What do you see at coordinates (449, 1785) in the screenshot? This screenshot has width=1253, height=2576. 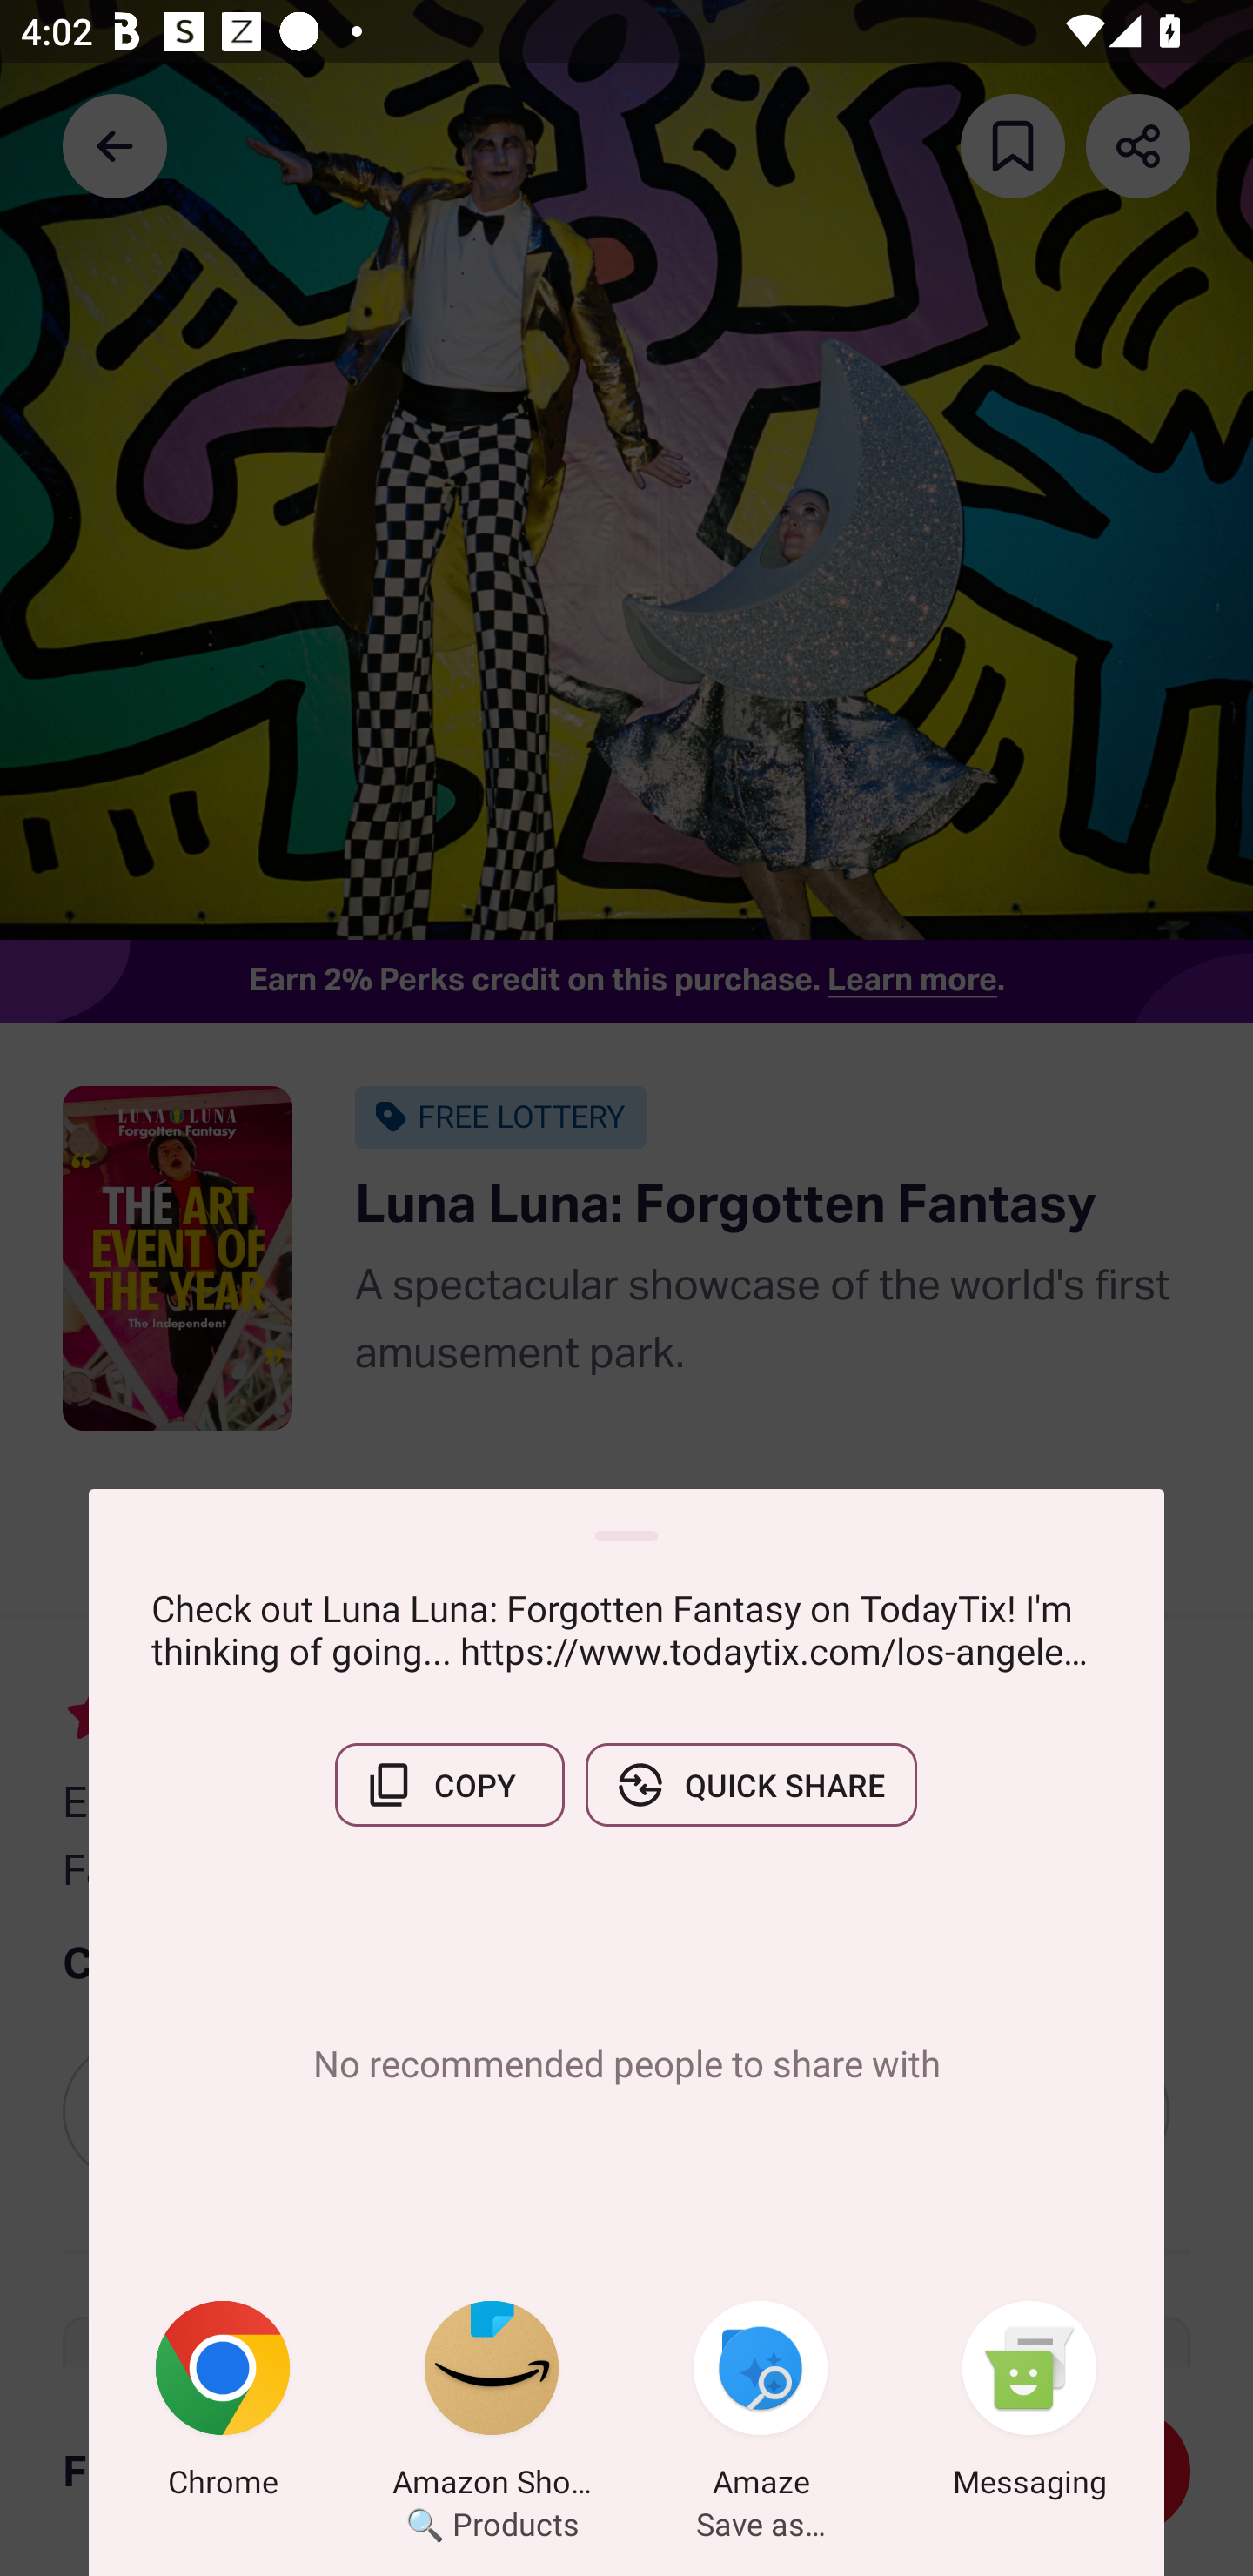 I see `COPY` at bounding box center [449, 1785].